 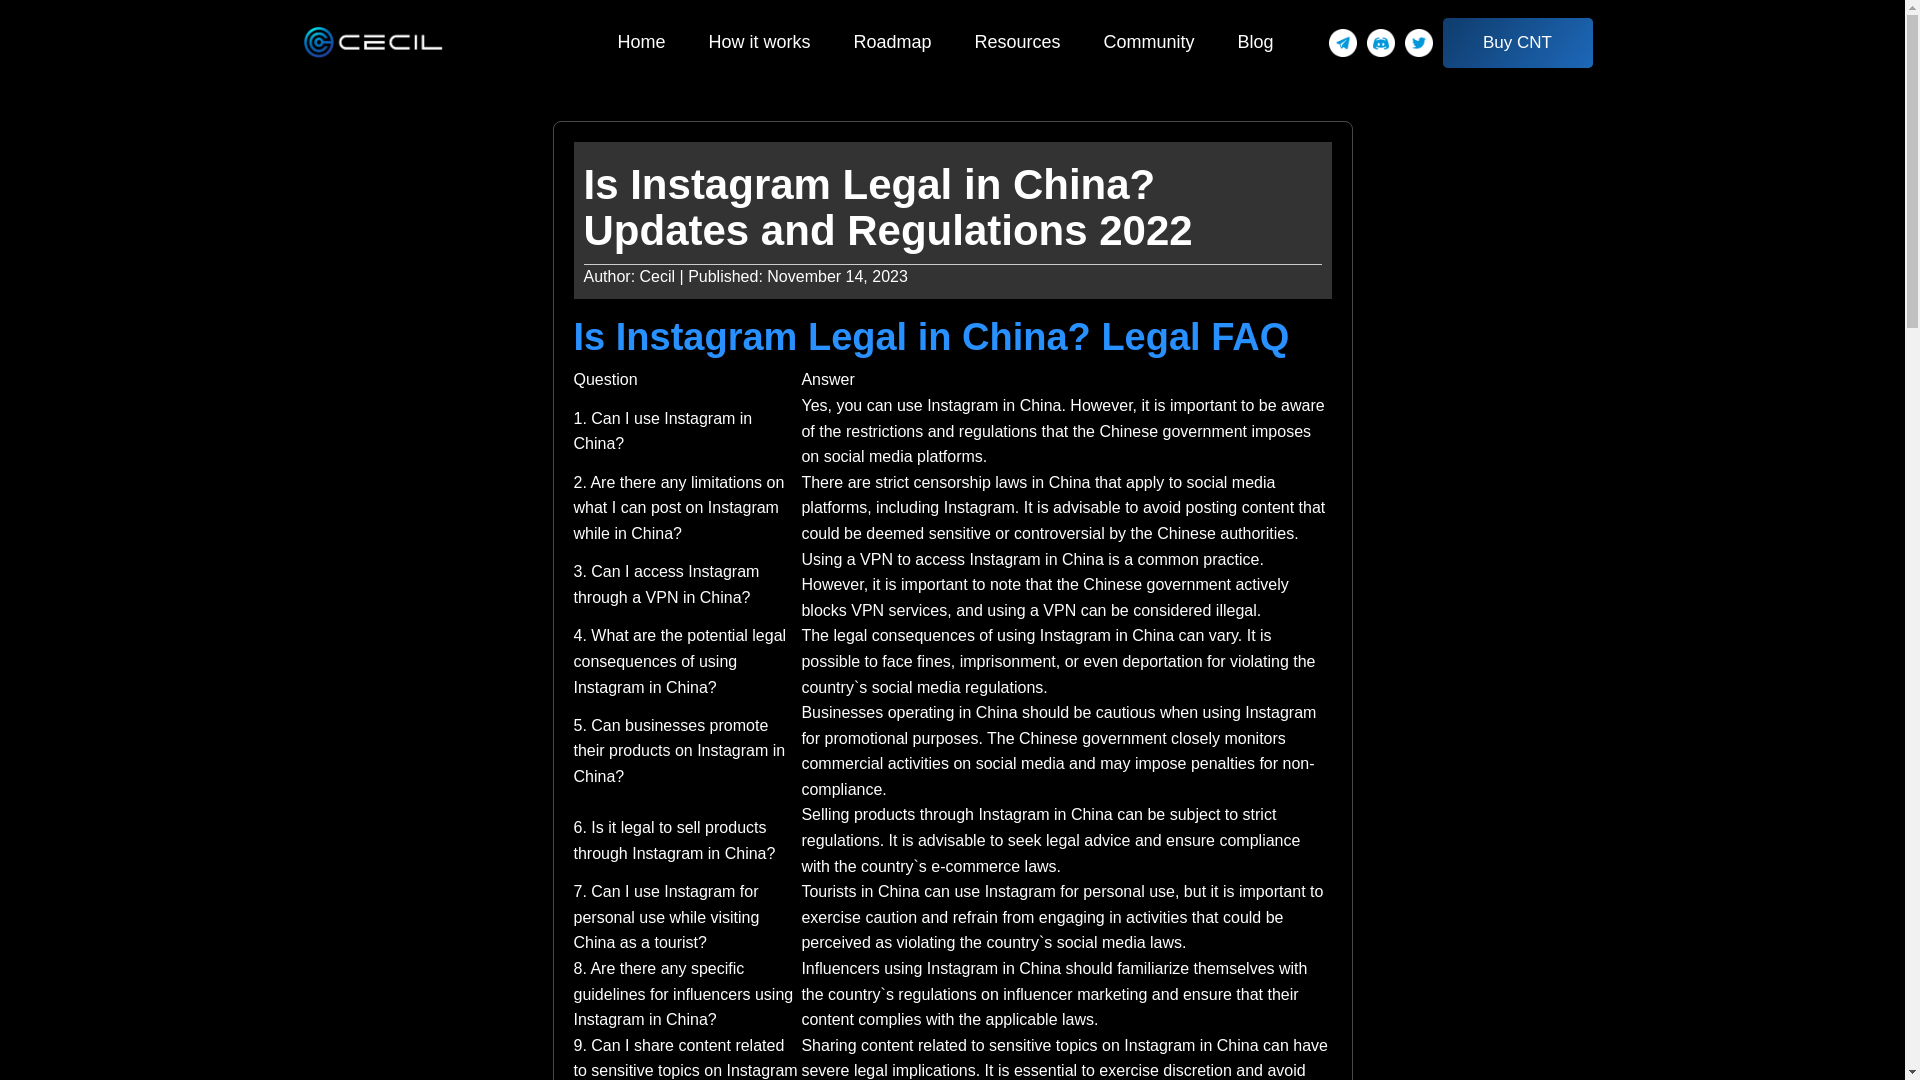 What do you see at coordinates (1016, 42) in the screenshot?
I see `Resources` at bounding box center [1016, 42].